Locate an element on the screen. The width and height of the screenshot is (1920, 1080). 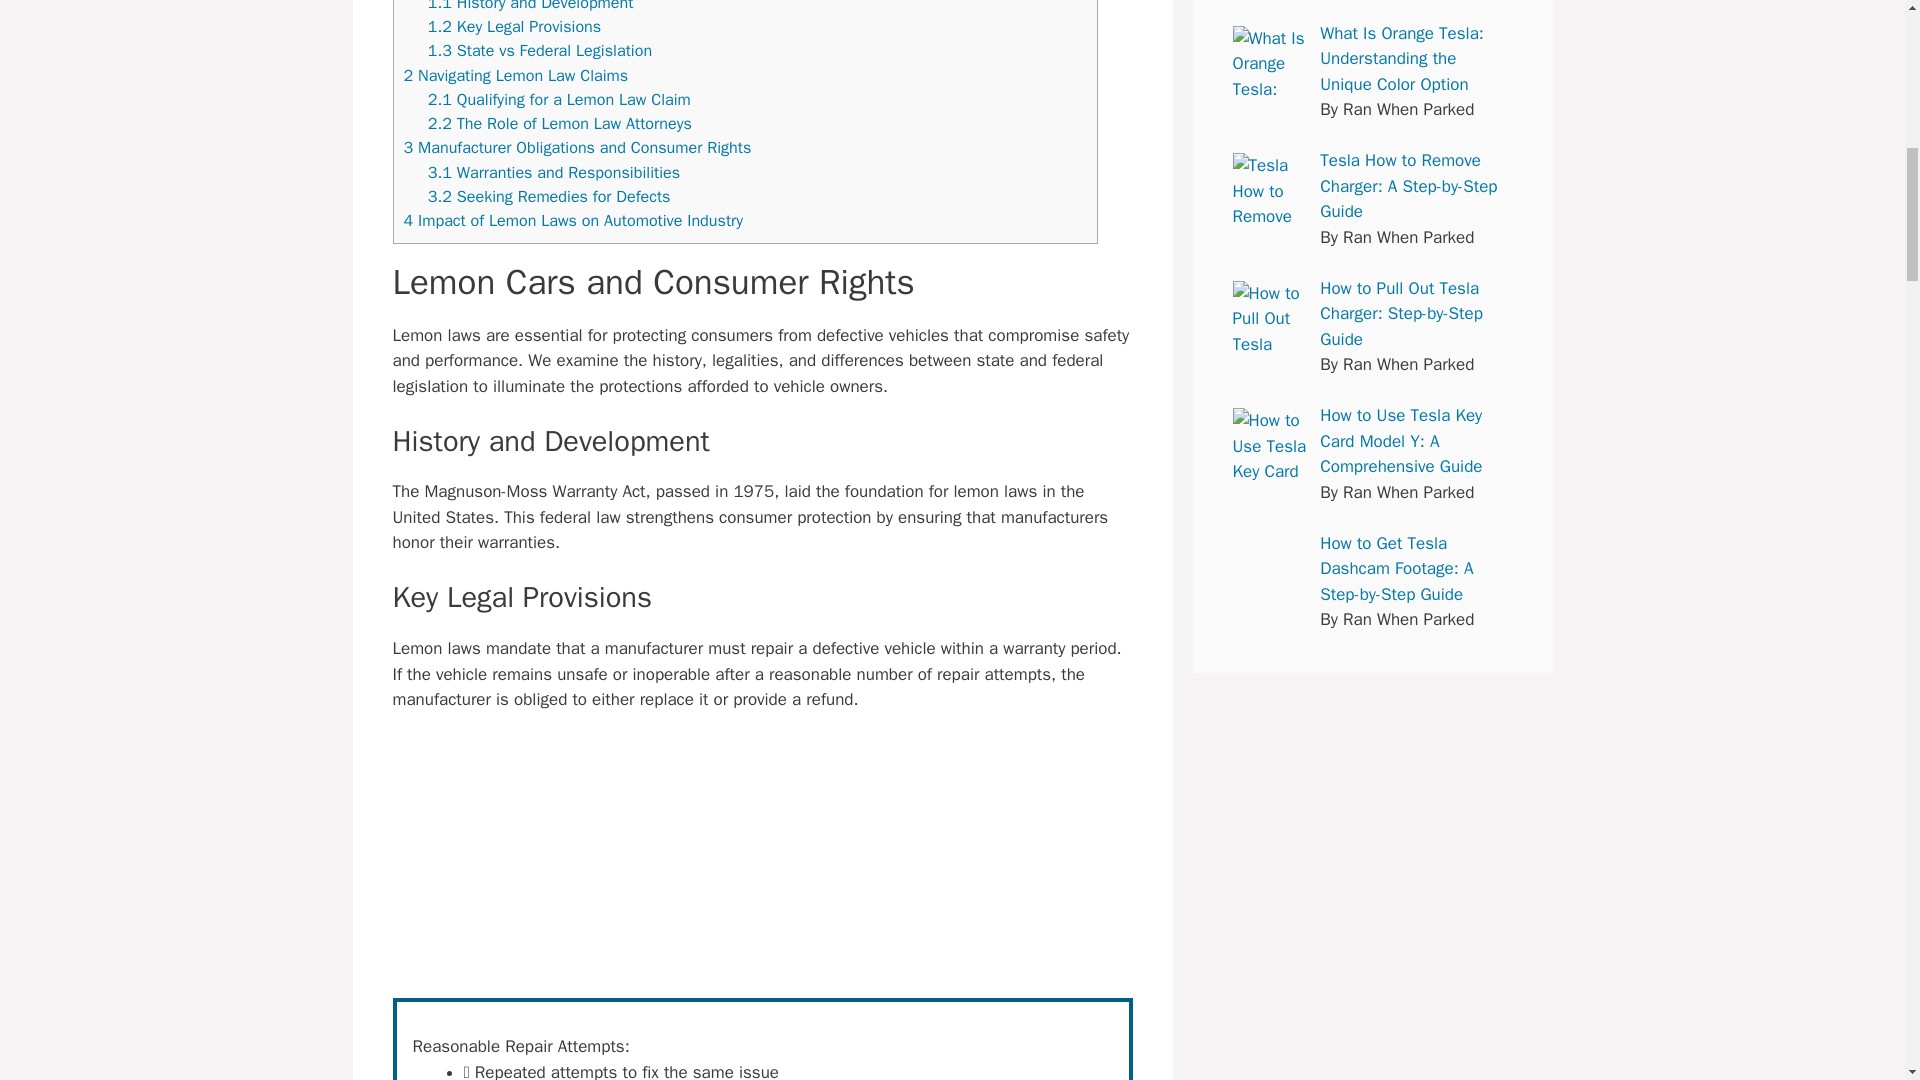
1.3 State vs Federal Legislation is located at coordinates (540, 50).